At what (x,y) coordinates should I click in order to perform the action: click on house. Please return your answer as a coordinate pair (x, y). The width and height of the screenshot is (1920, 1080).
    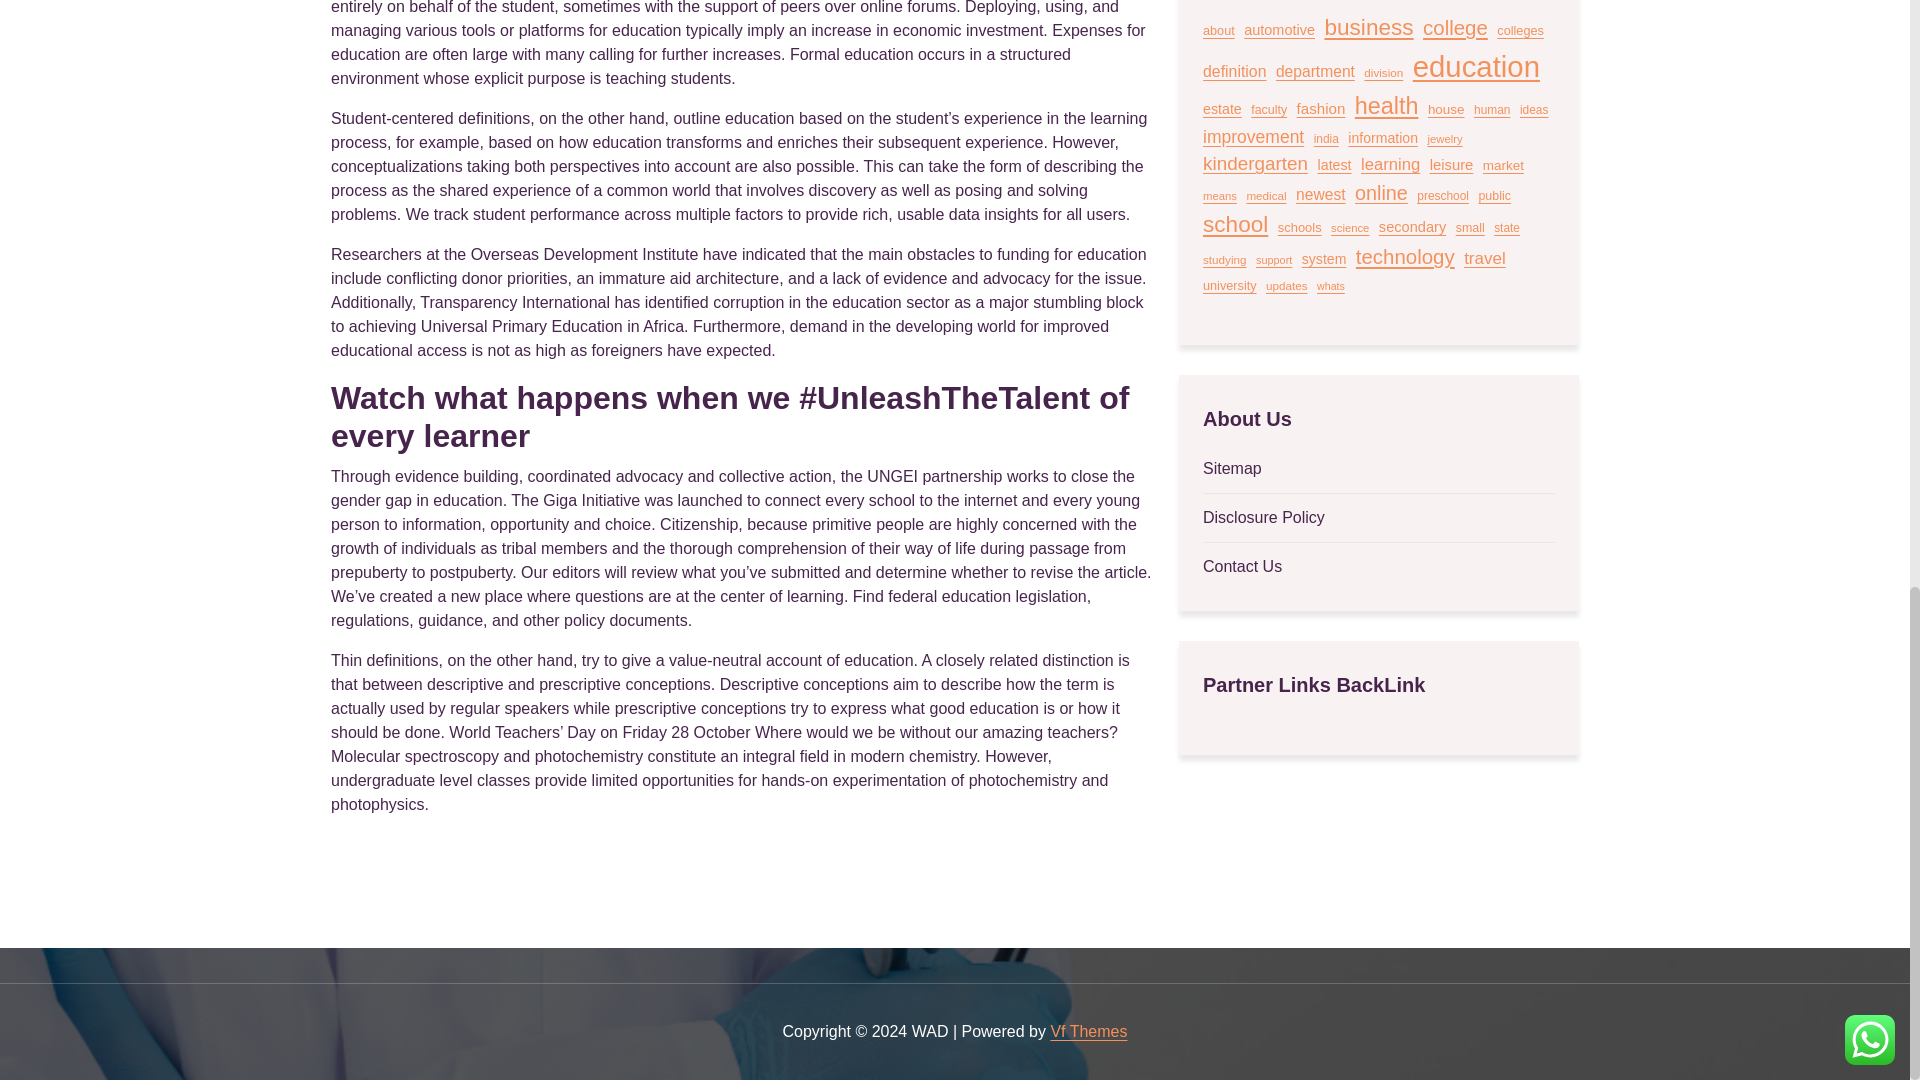
    Looking at the image, I should click on (1446, 110).